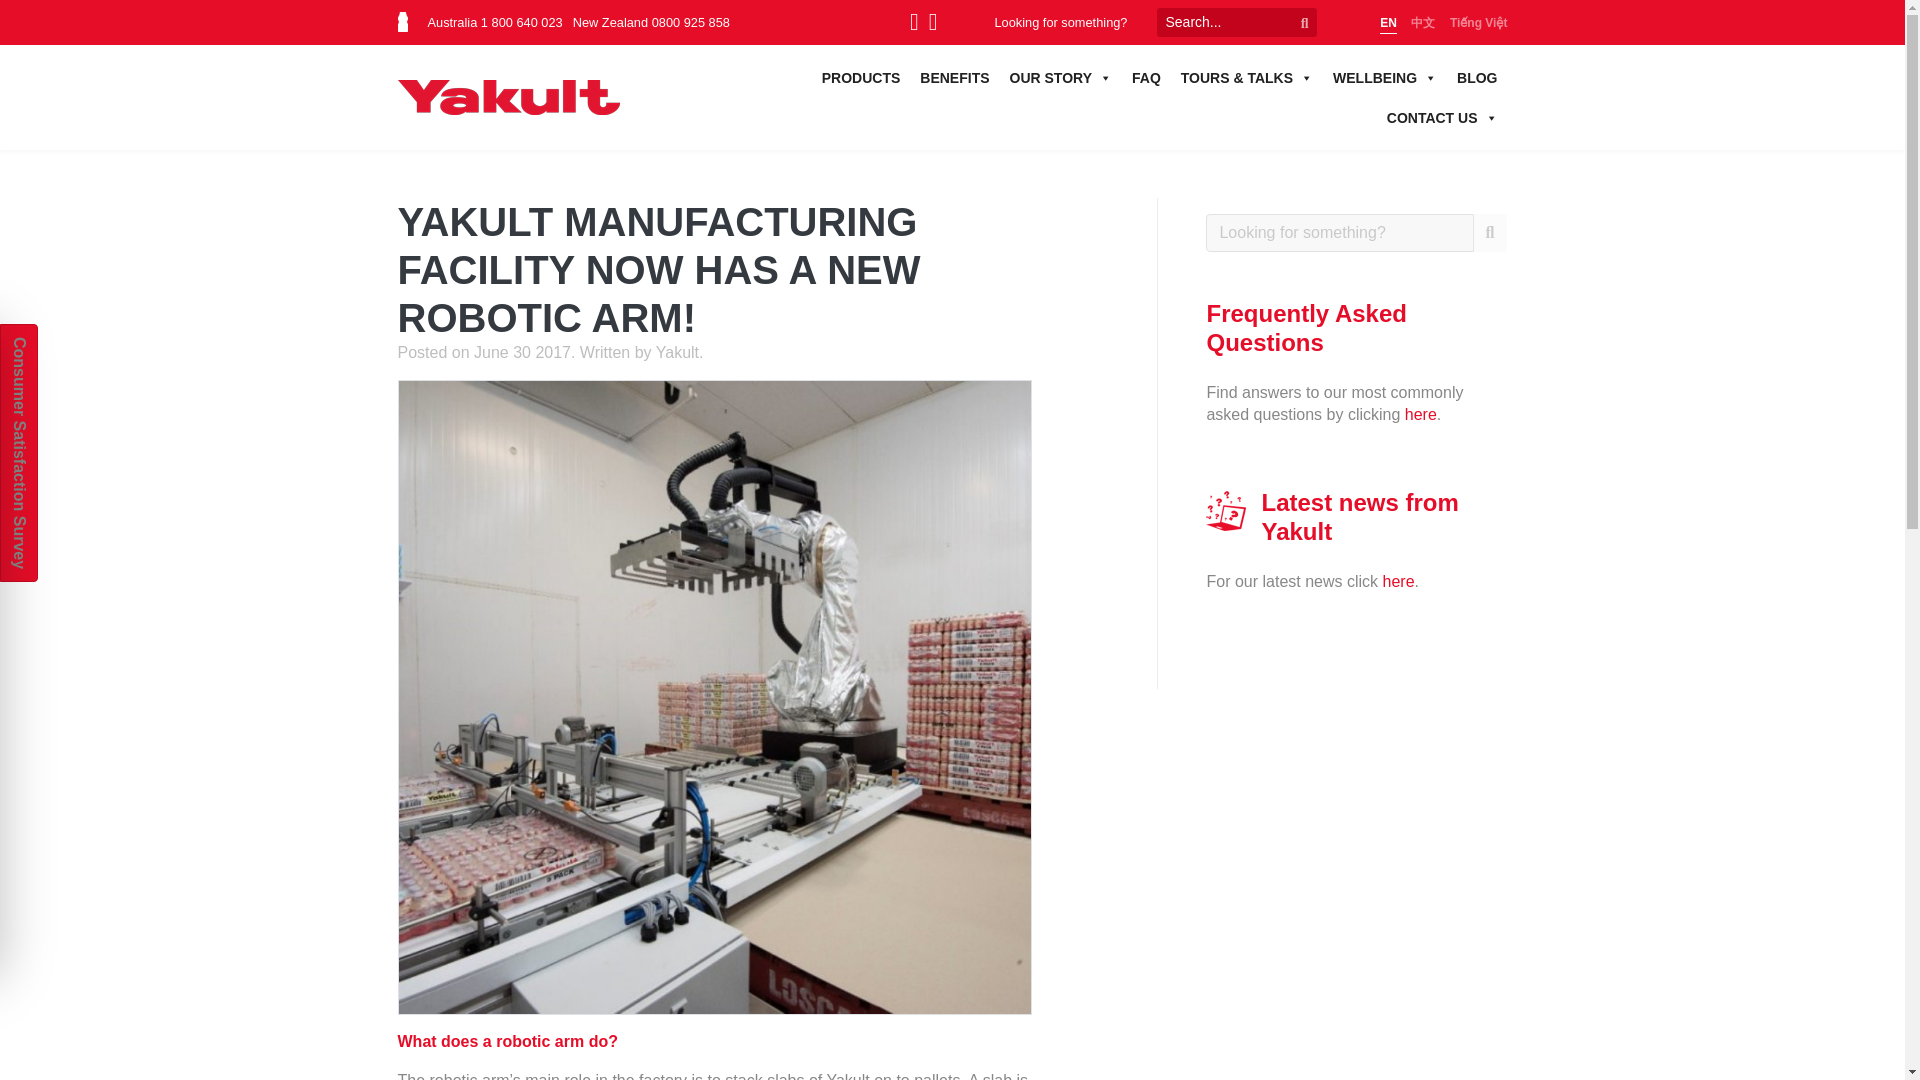  Describe the element at coordinates (1384, 78) in the screenshot. I see `WELLBEING` at that location.